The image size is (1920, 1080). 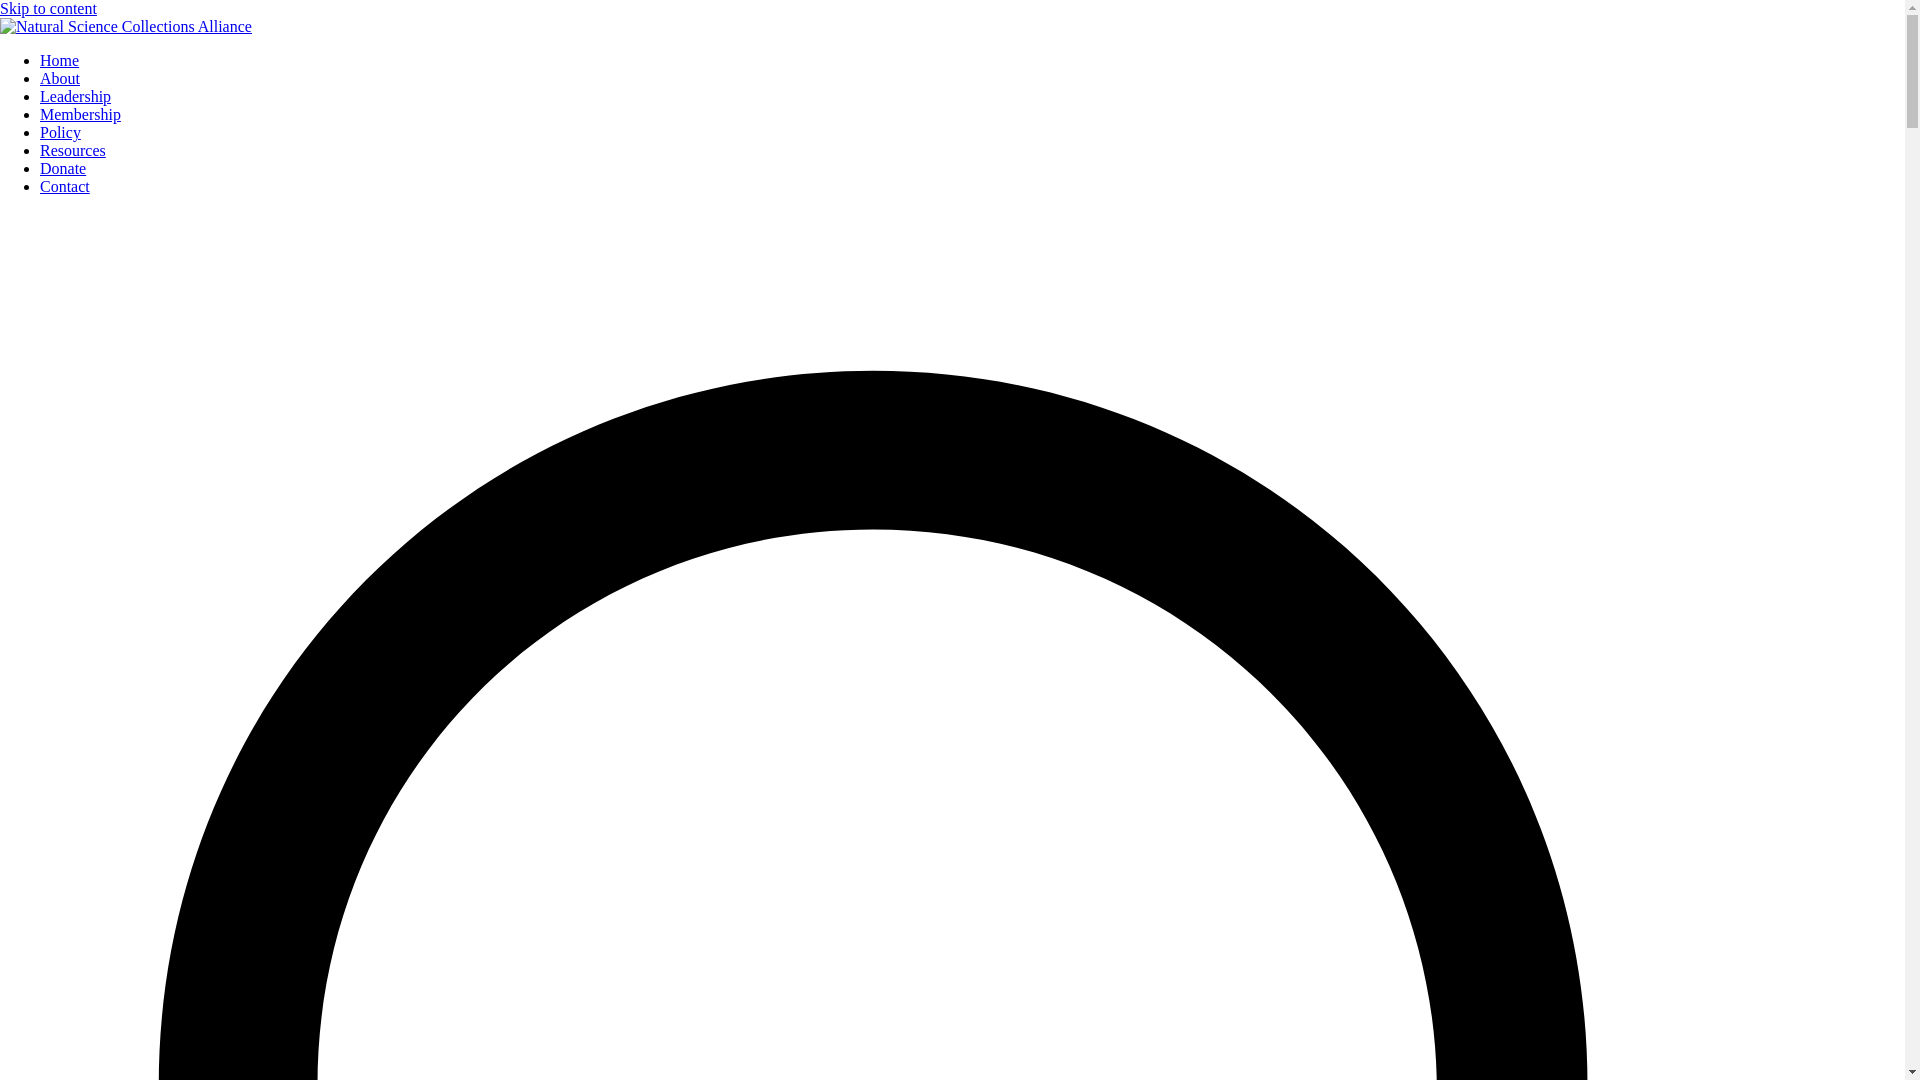 I want to click on Donate, so click(x=63, y=168).